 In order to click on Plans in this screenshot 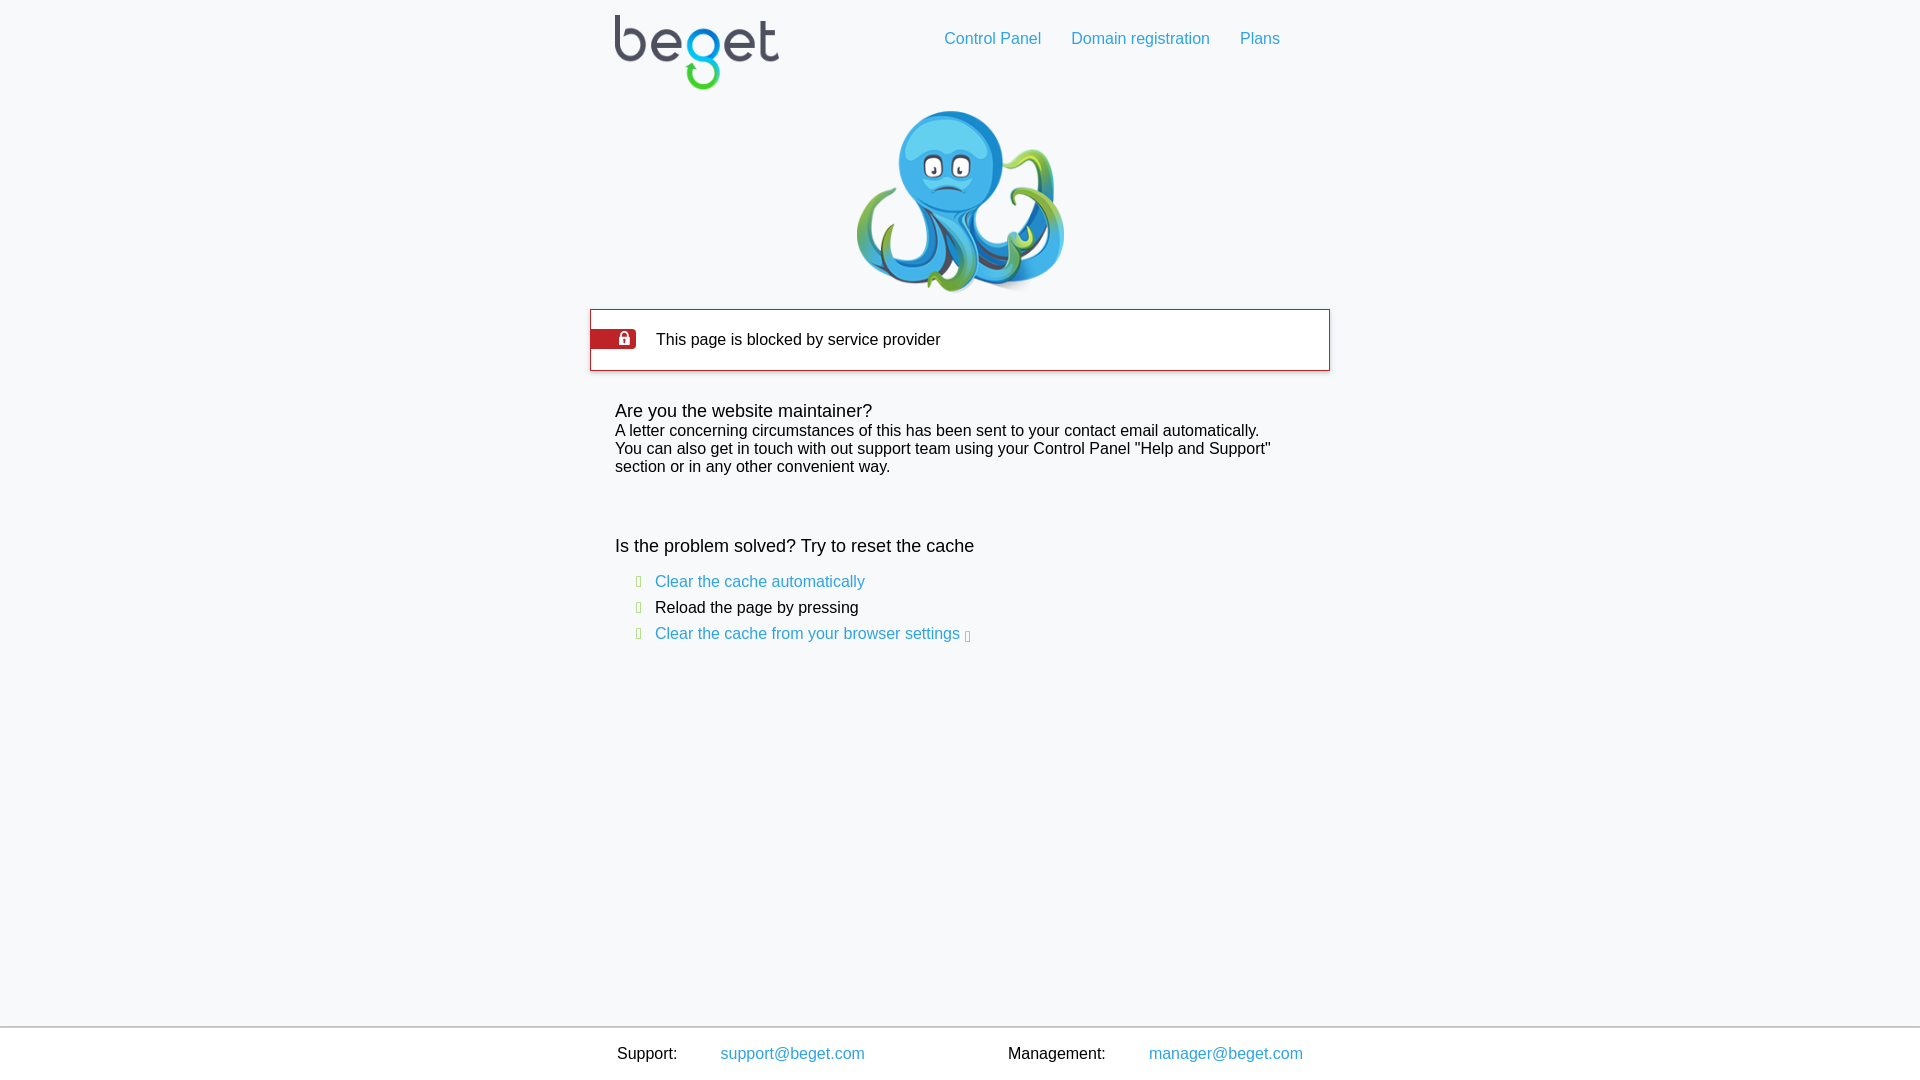, I will do `click(1259, 38)`.